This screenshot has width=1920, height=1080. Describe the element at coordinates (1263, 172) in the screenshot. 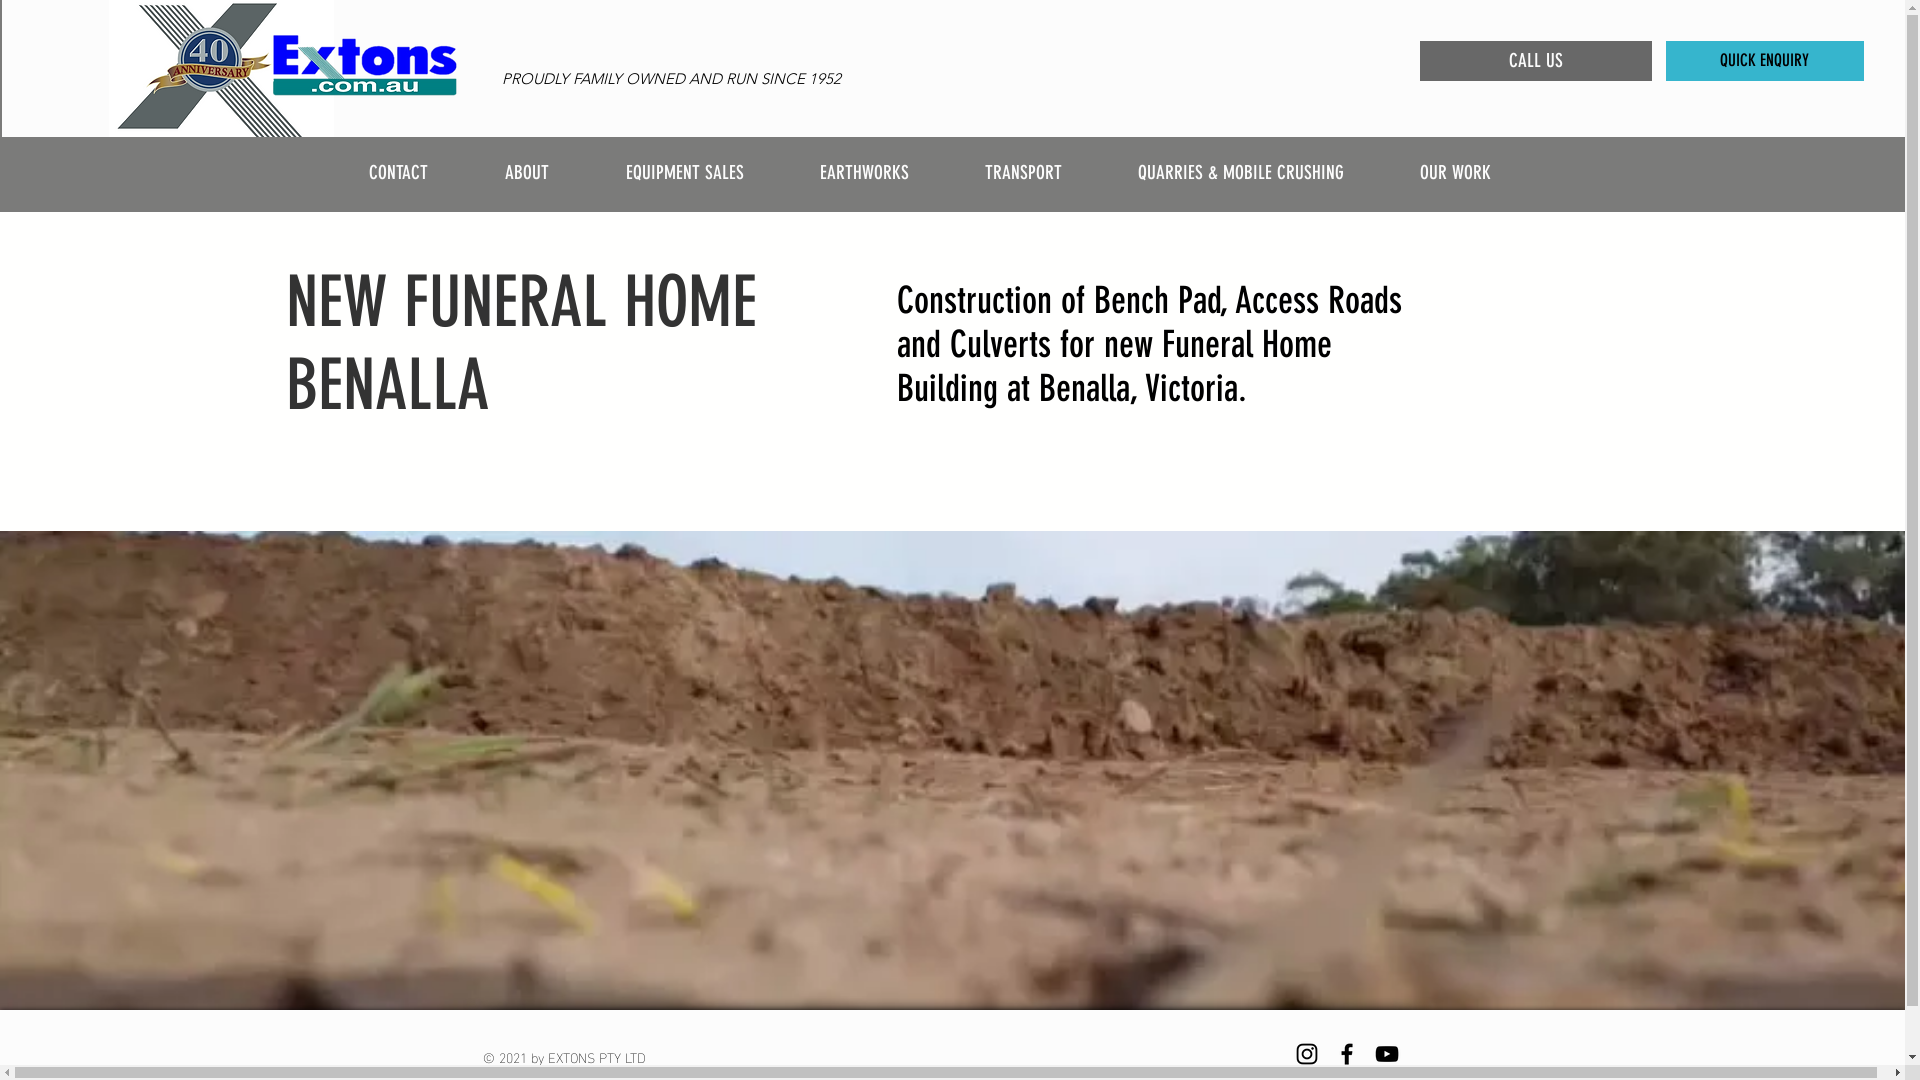

I see `QUARRIES & MOBILE CRUSHING` at that location.